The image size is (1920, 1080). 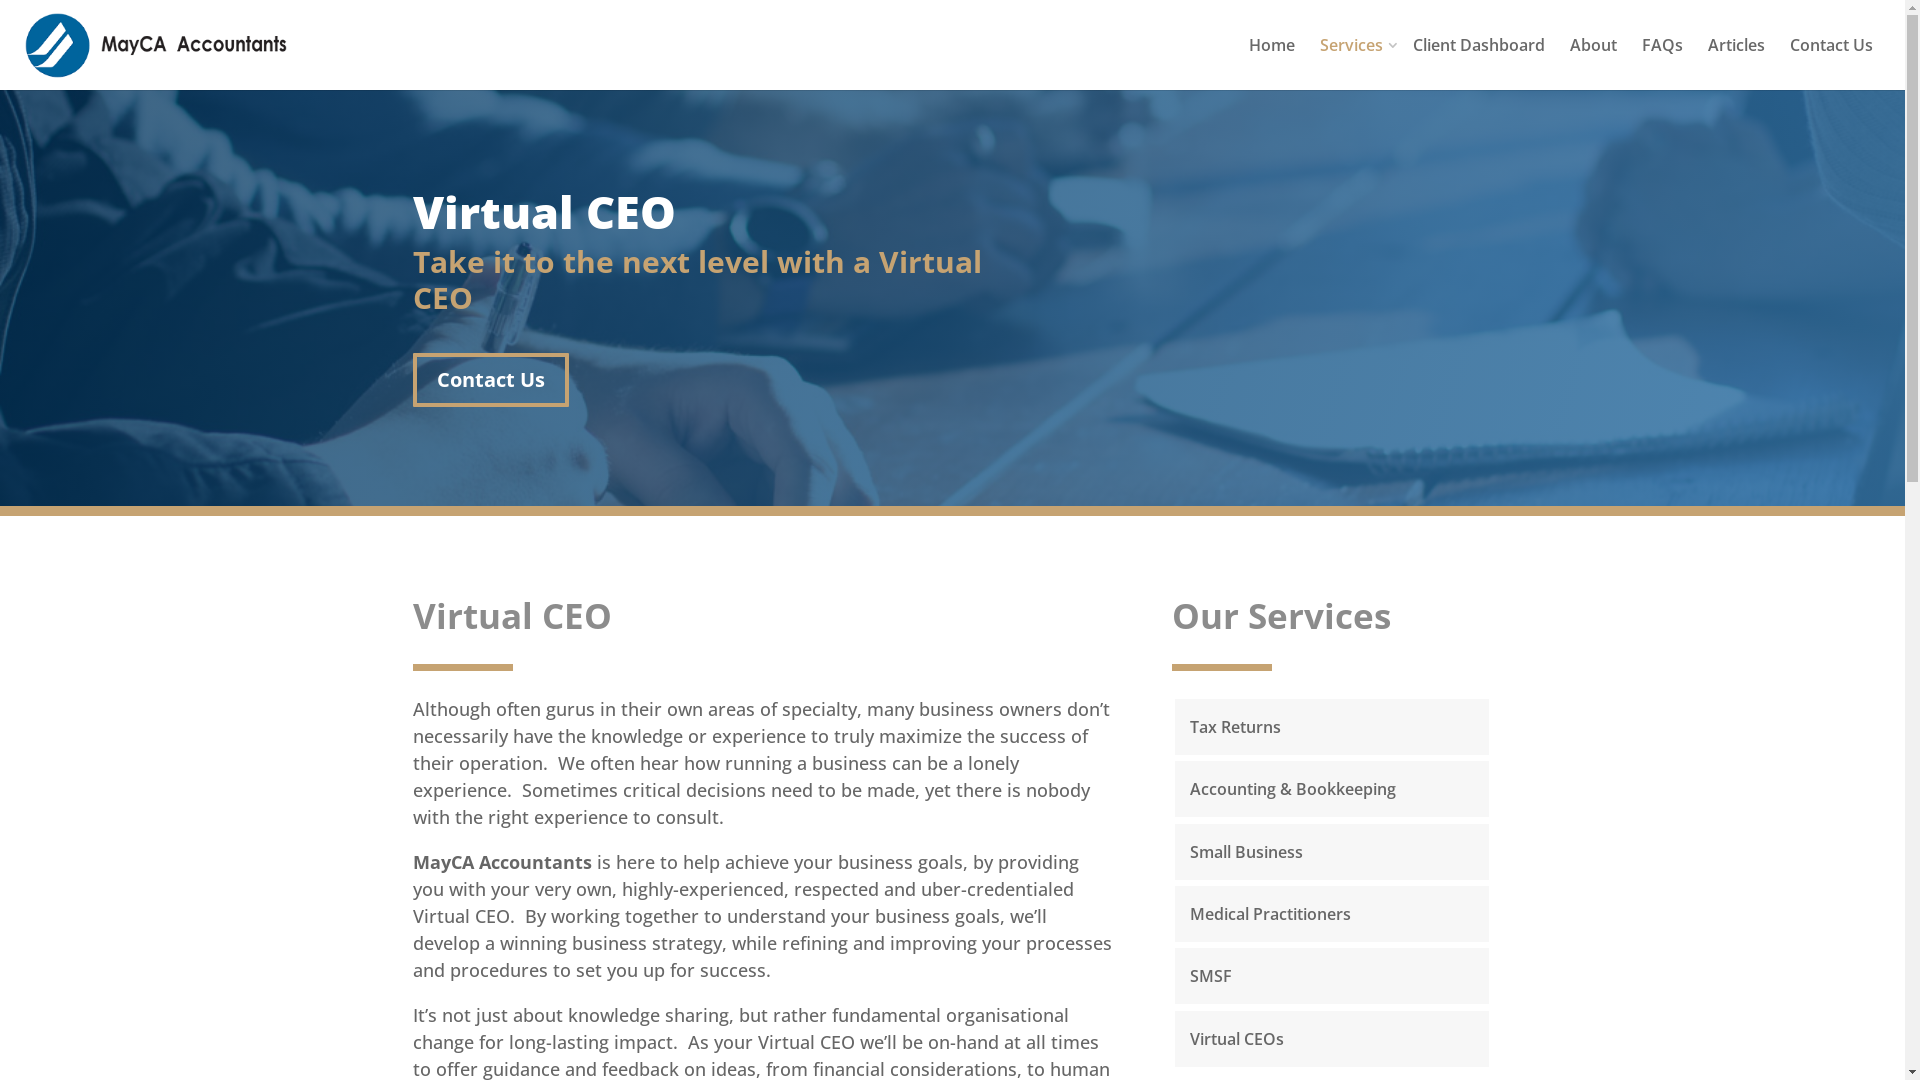 I want to click on Client Dashboard, so click(x=1479, y=64).